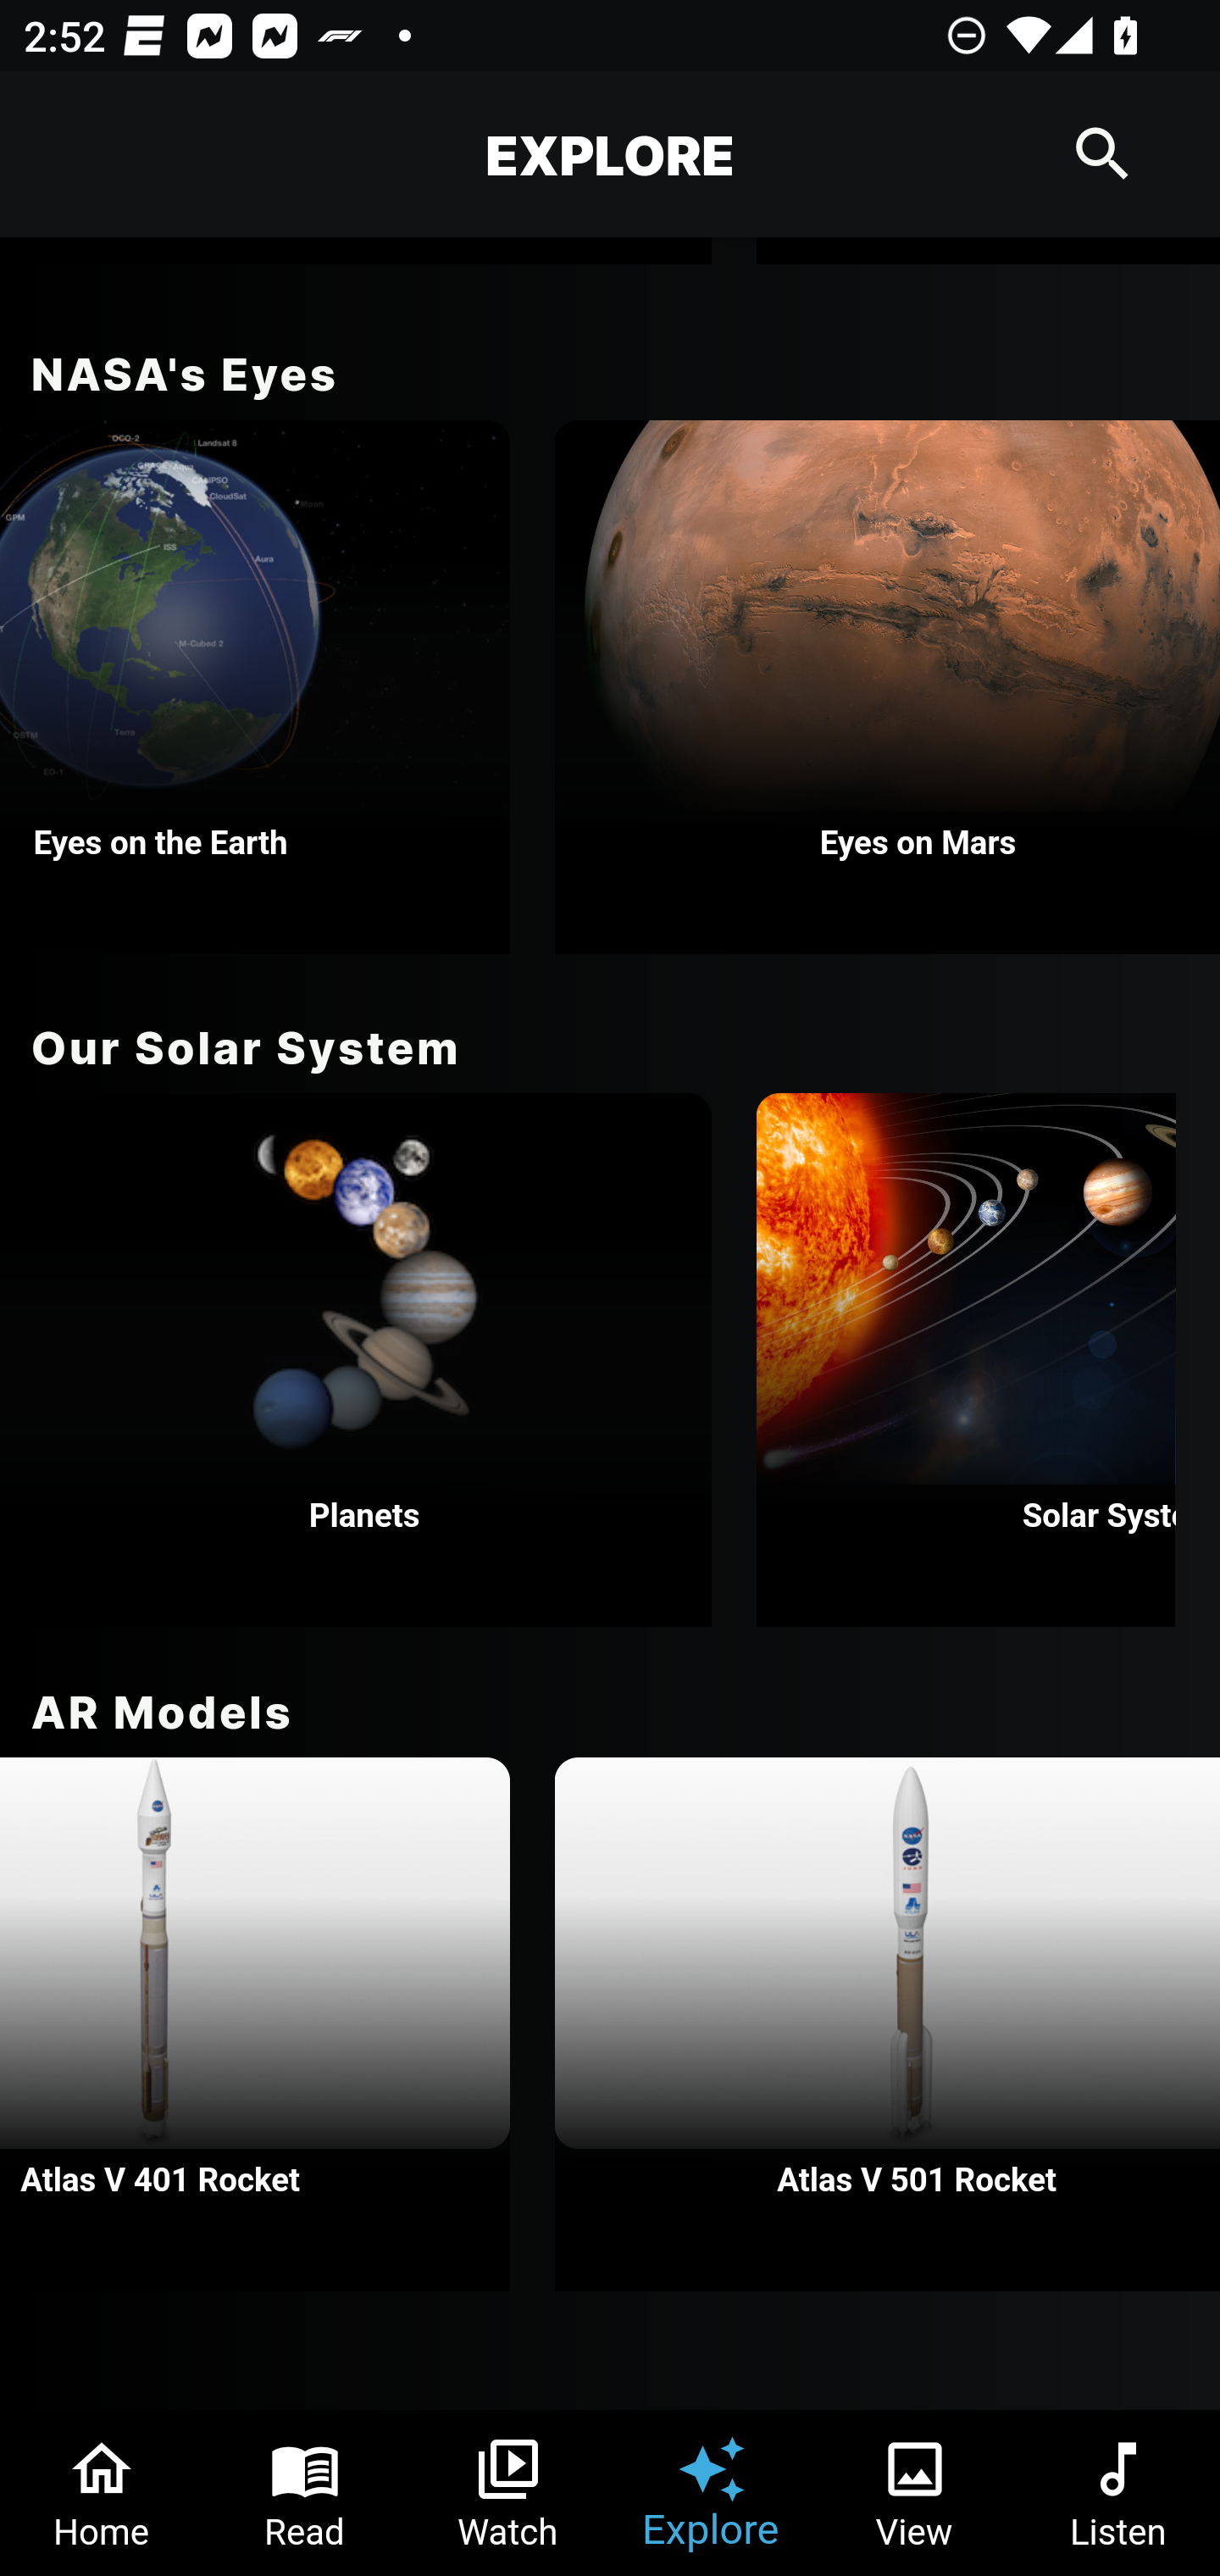  Describe the element at coordinates (305, 2493) in the screenshot. I see `Read
Tab 2 of 6` at that location.